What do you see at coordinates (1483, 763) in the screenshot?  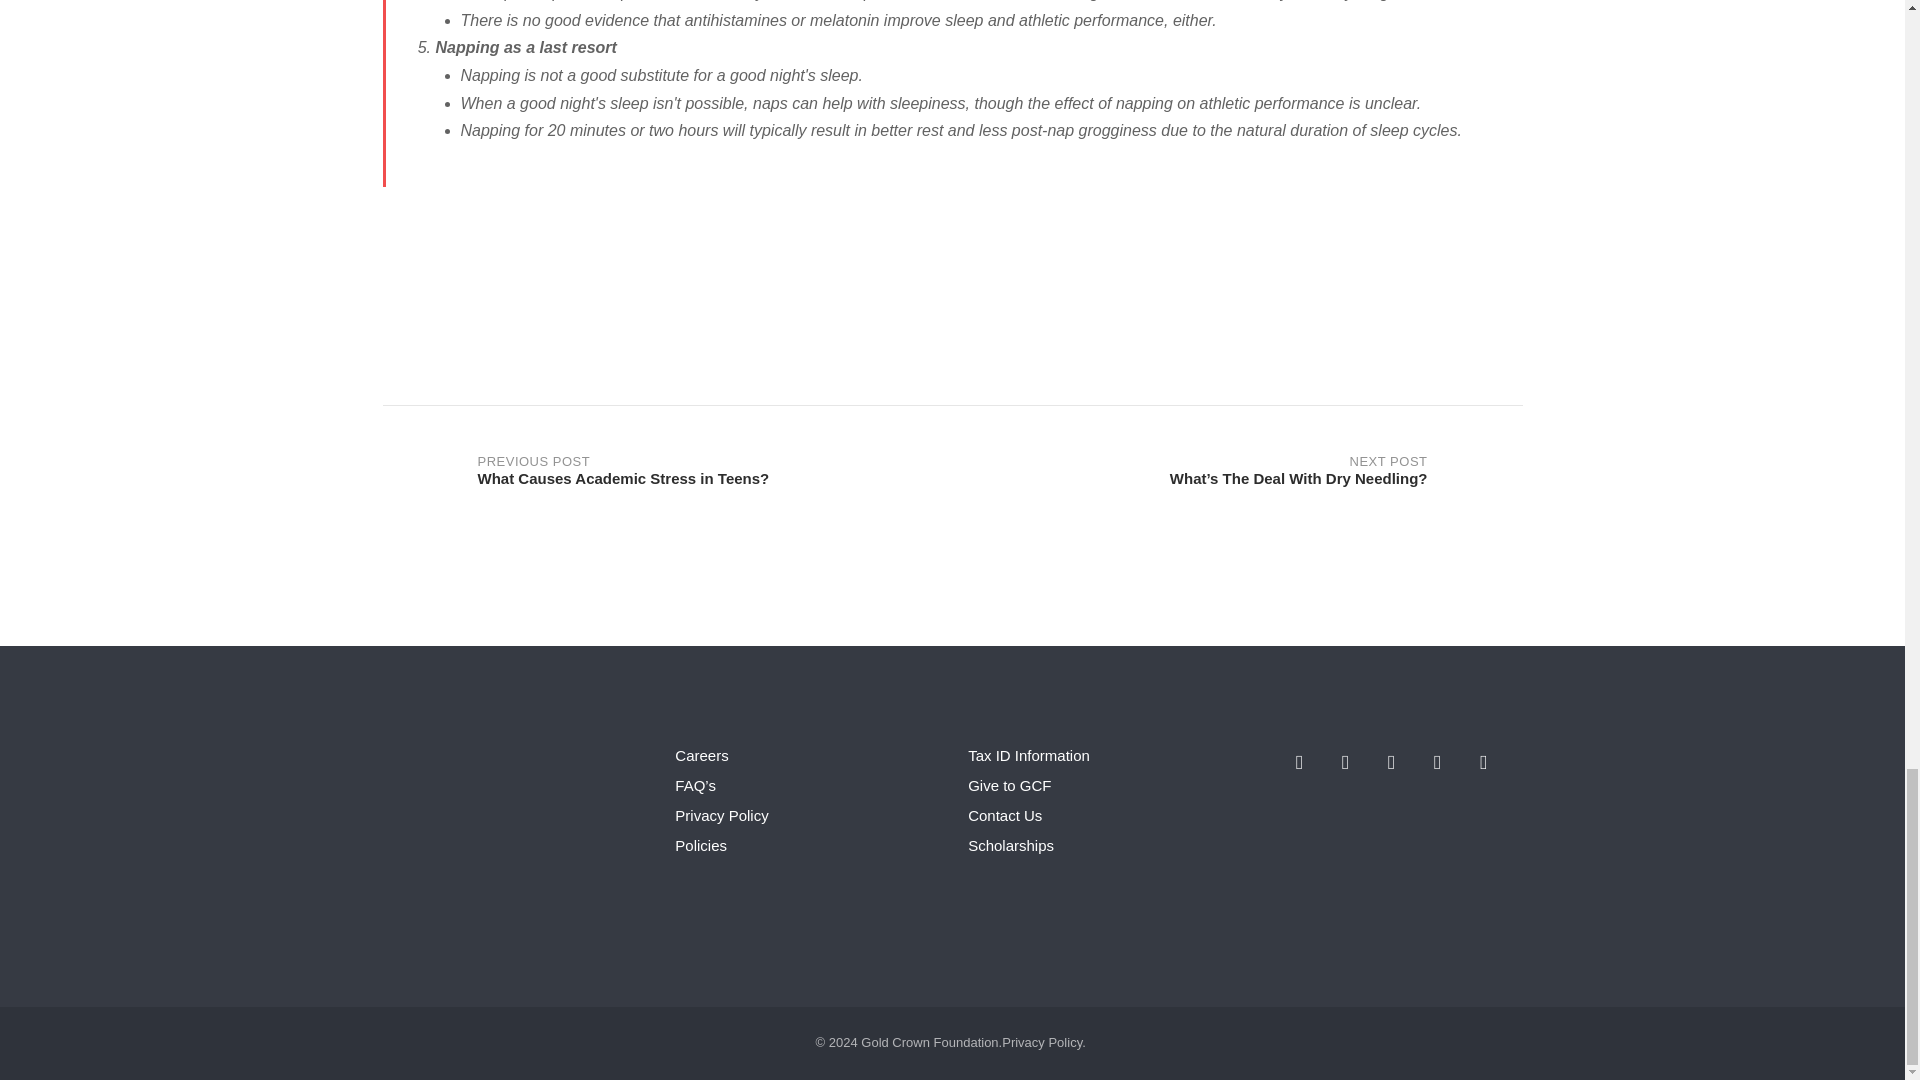 I see `Gold Crown Foundation on Tiktok` at bounding box center [1483, 763].